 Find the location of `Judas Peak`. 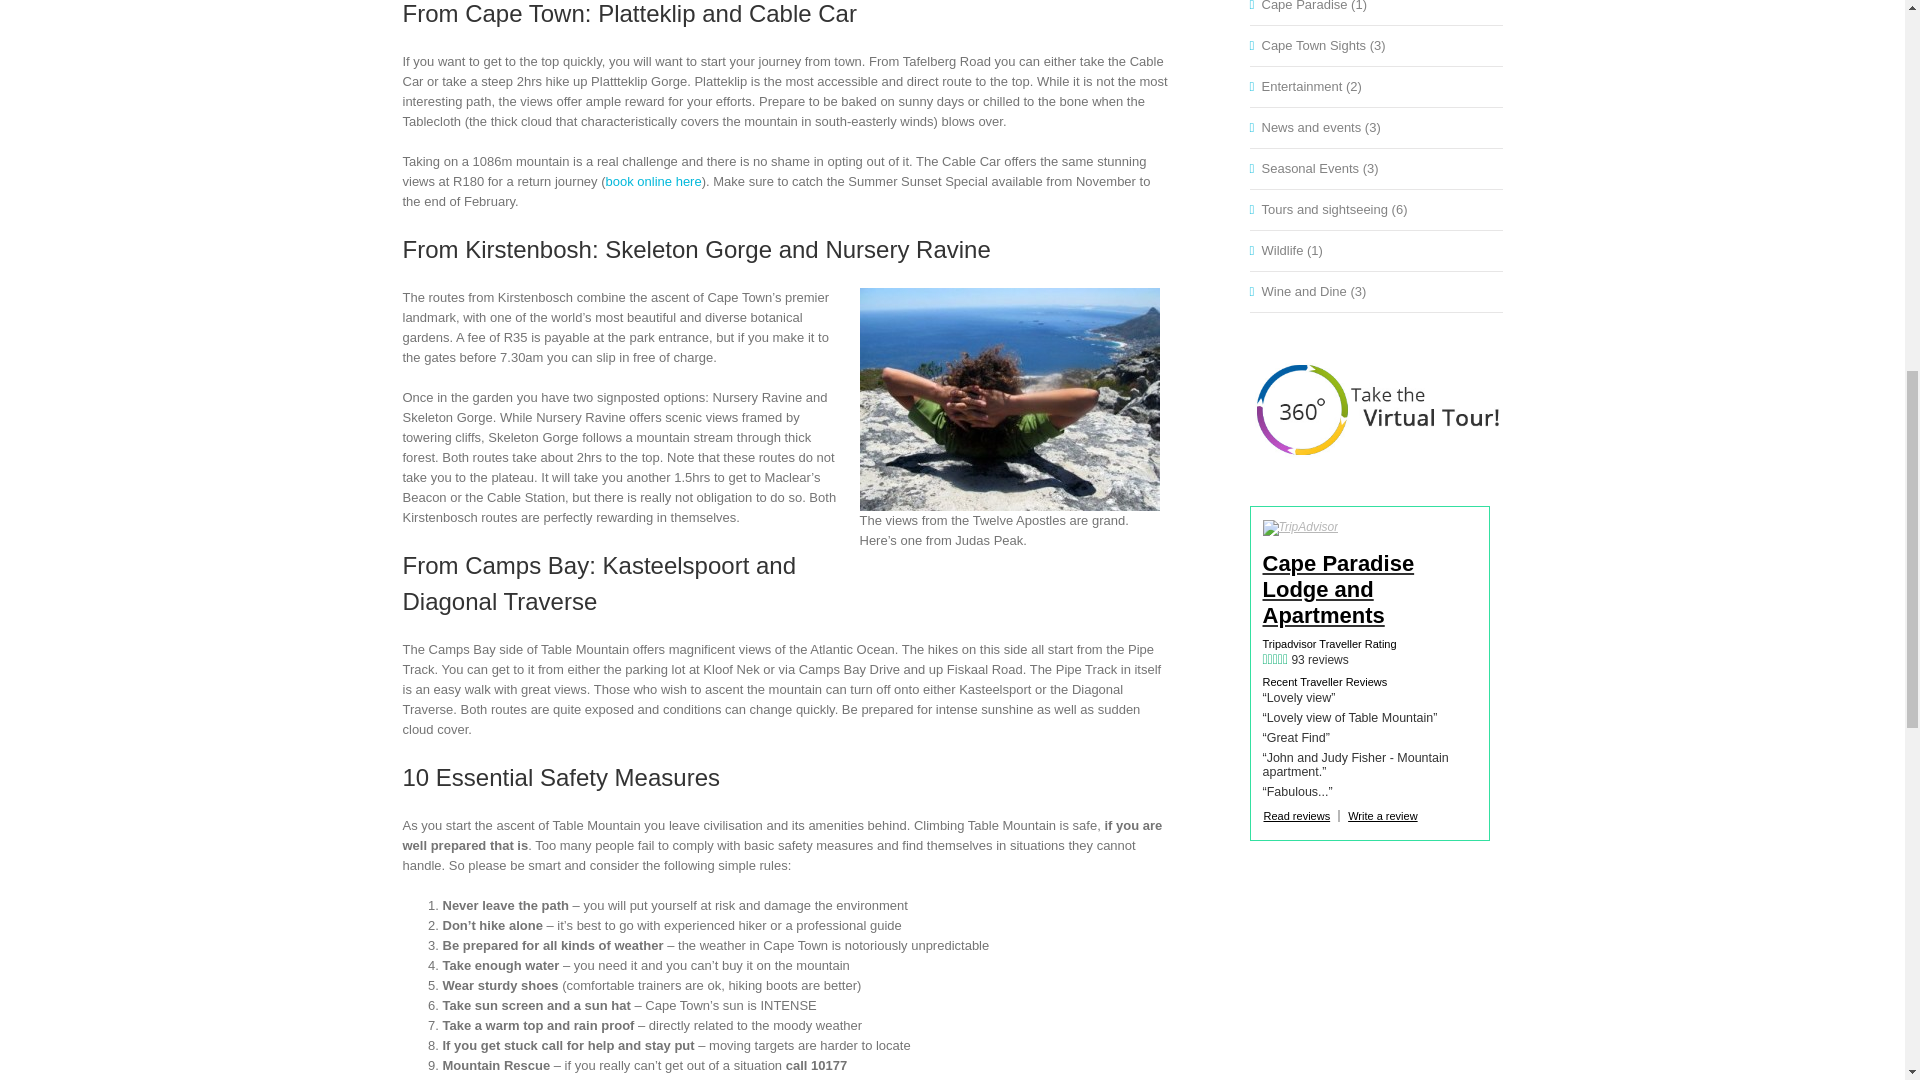

Judas Peak is located at coordinates (1010, 399).